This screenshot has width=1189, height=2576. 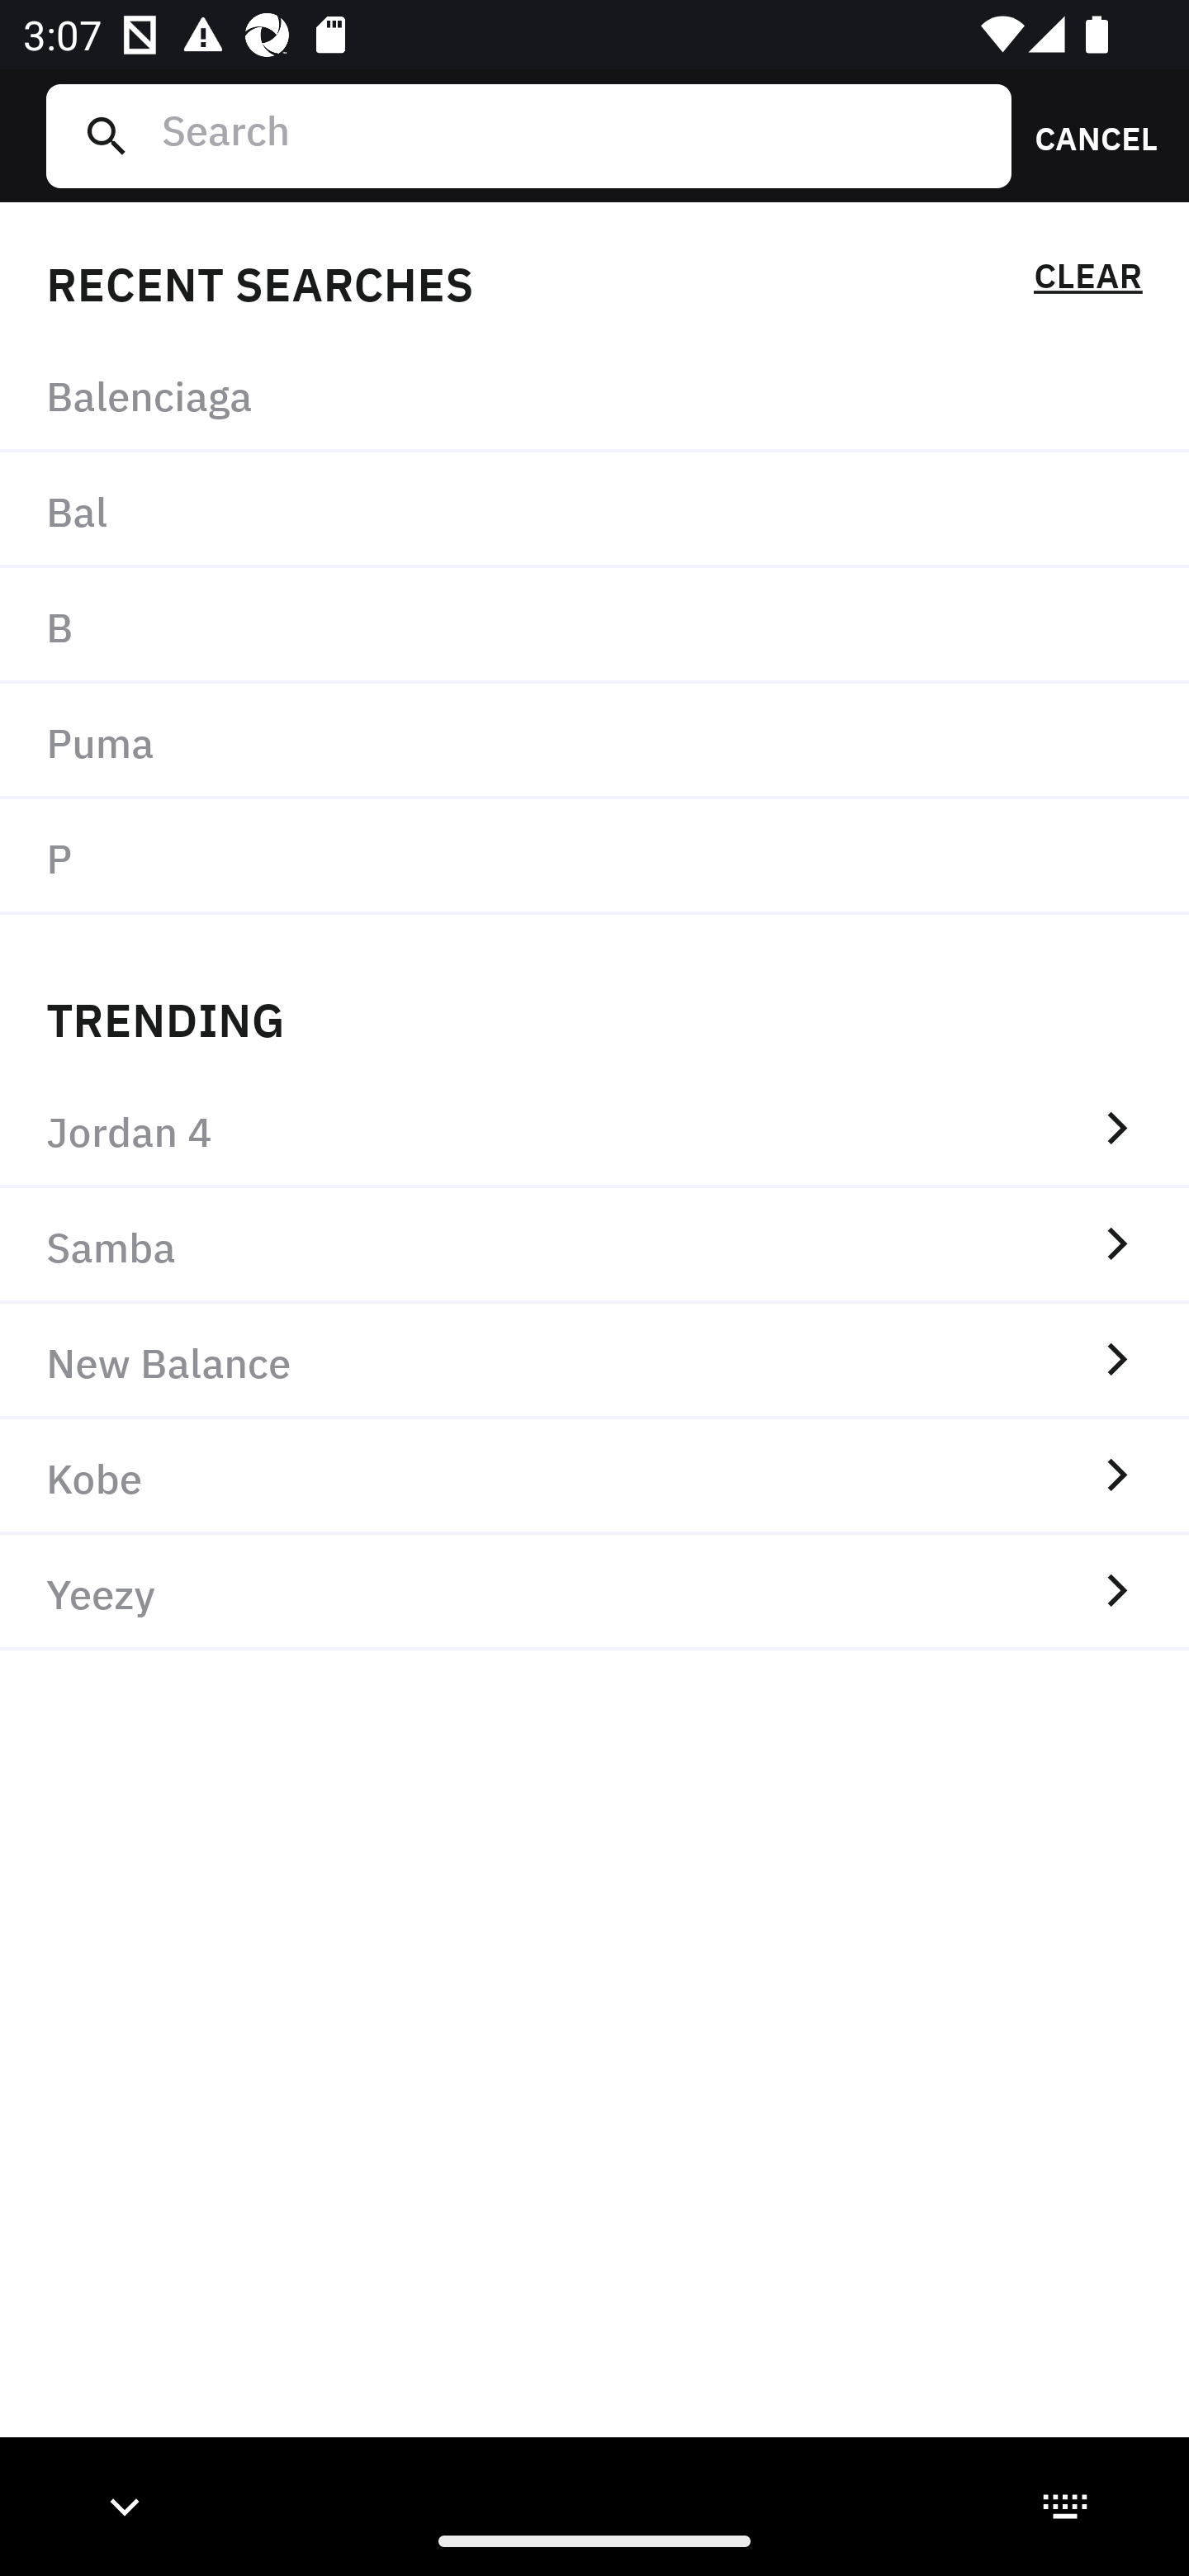 I want to click on P, so click(x=594, y=856).